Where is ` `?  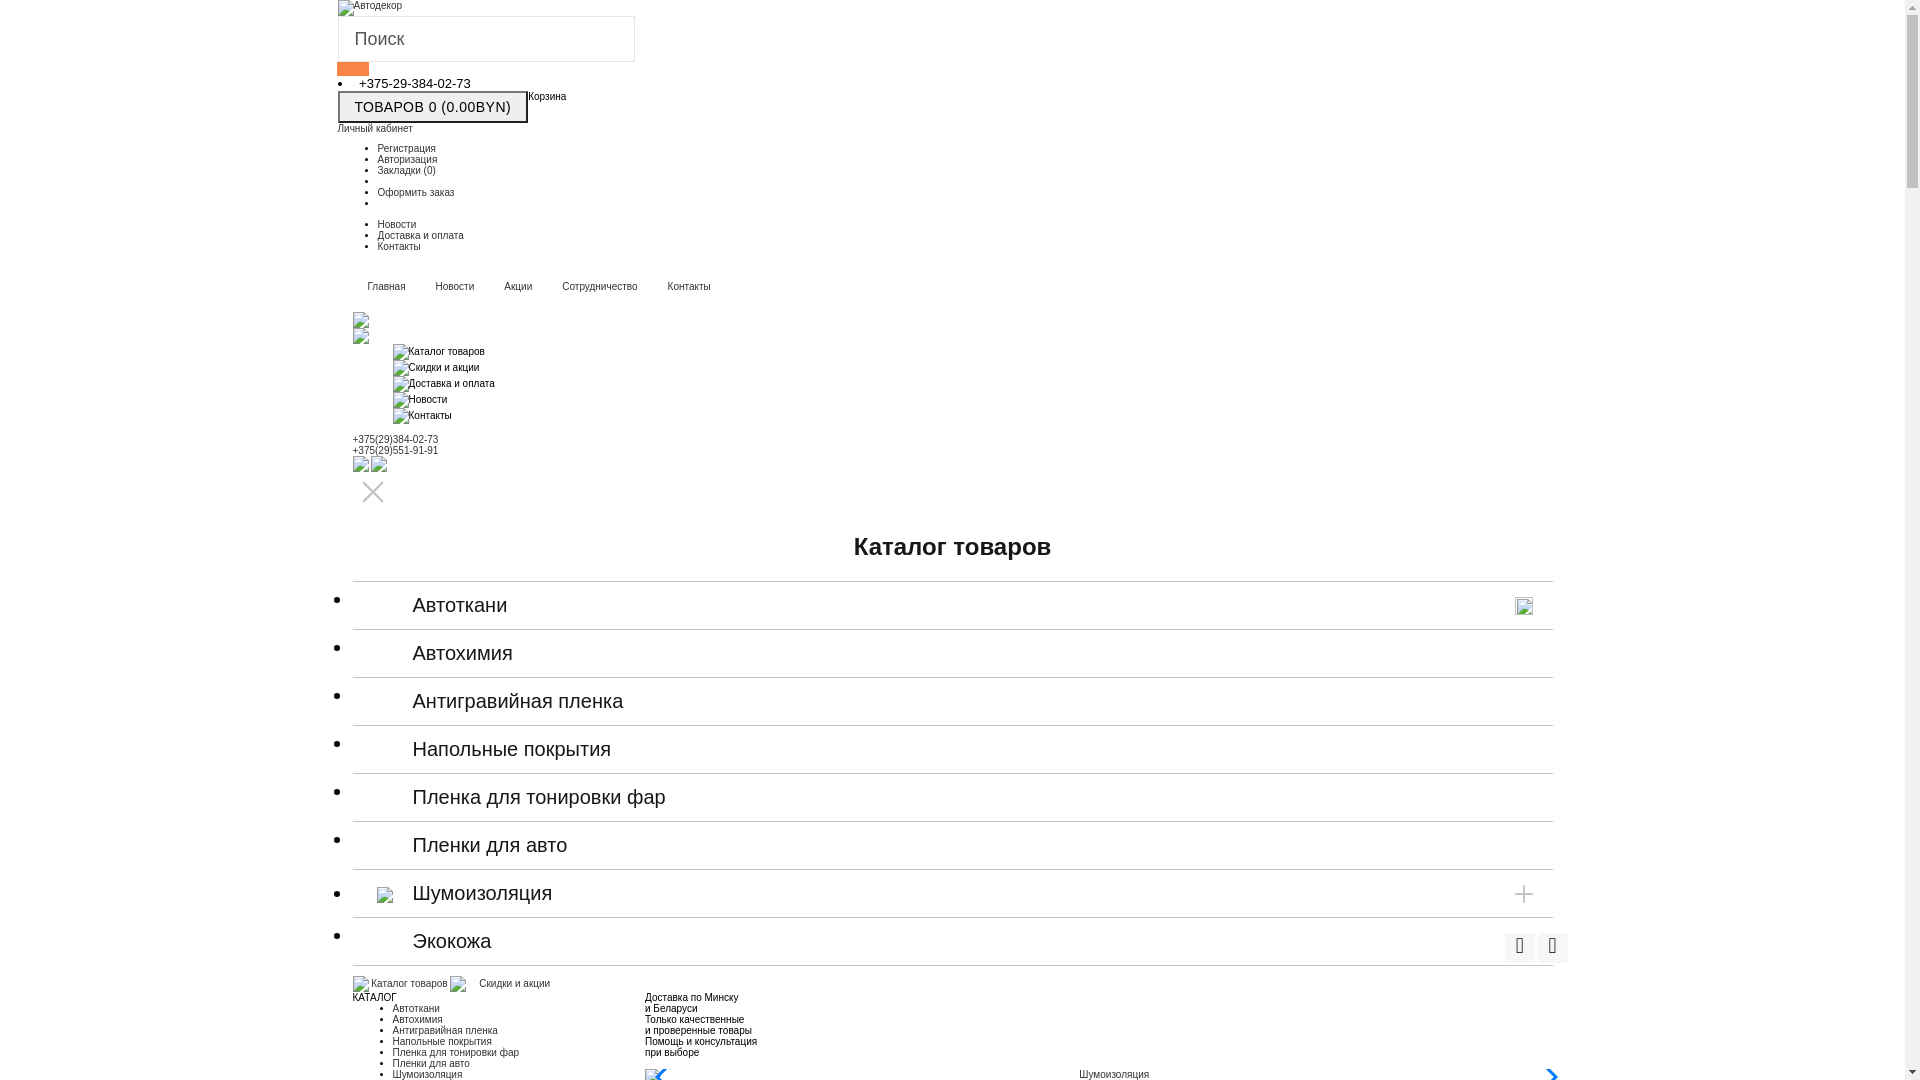   is located at coordinates (1520, 948).